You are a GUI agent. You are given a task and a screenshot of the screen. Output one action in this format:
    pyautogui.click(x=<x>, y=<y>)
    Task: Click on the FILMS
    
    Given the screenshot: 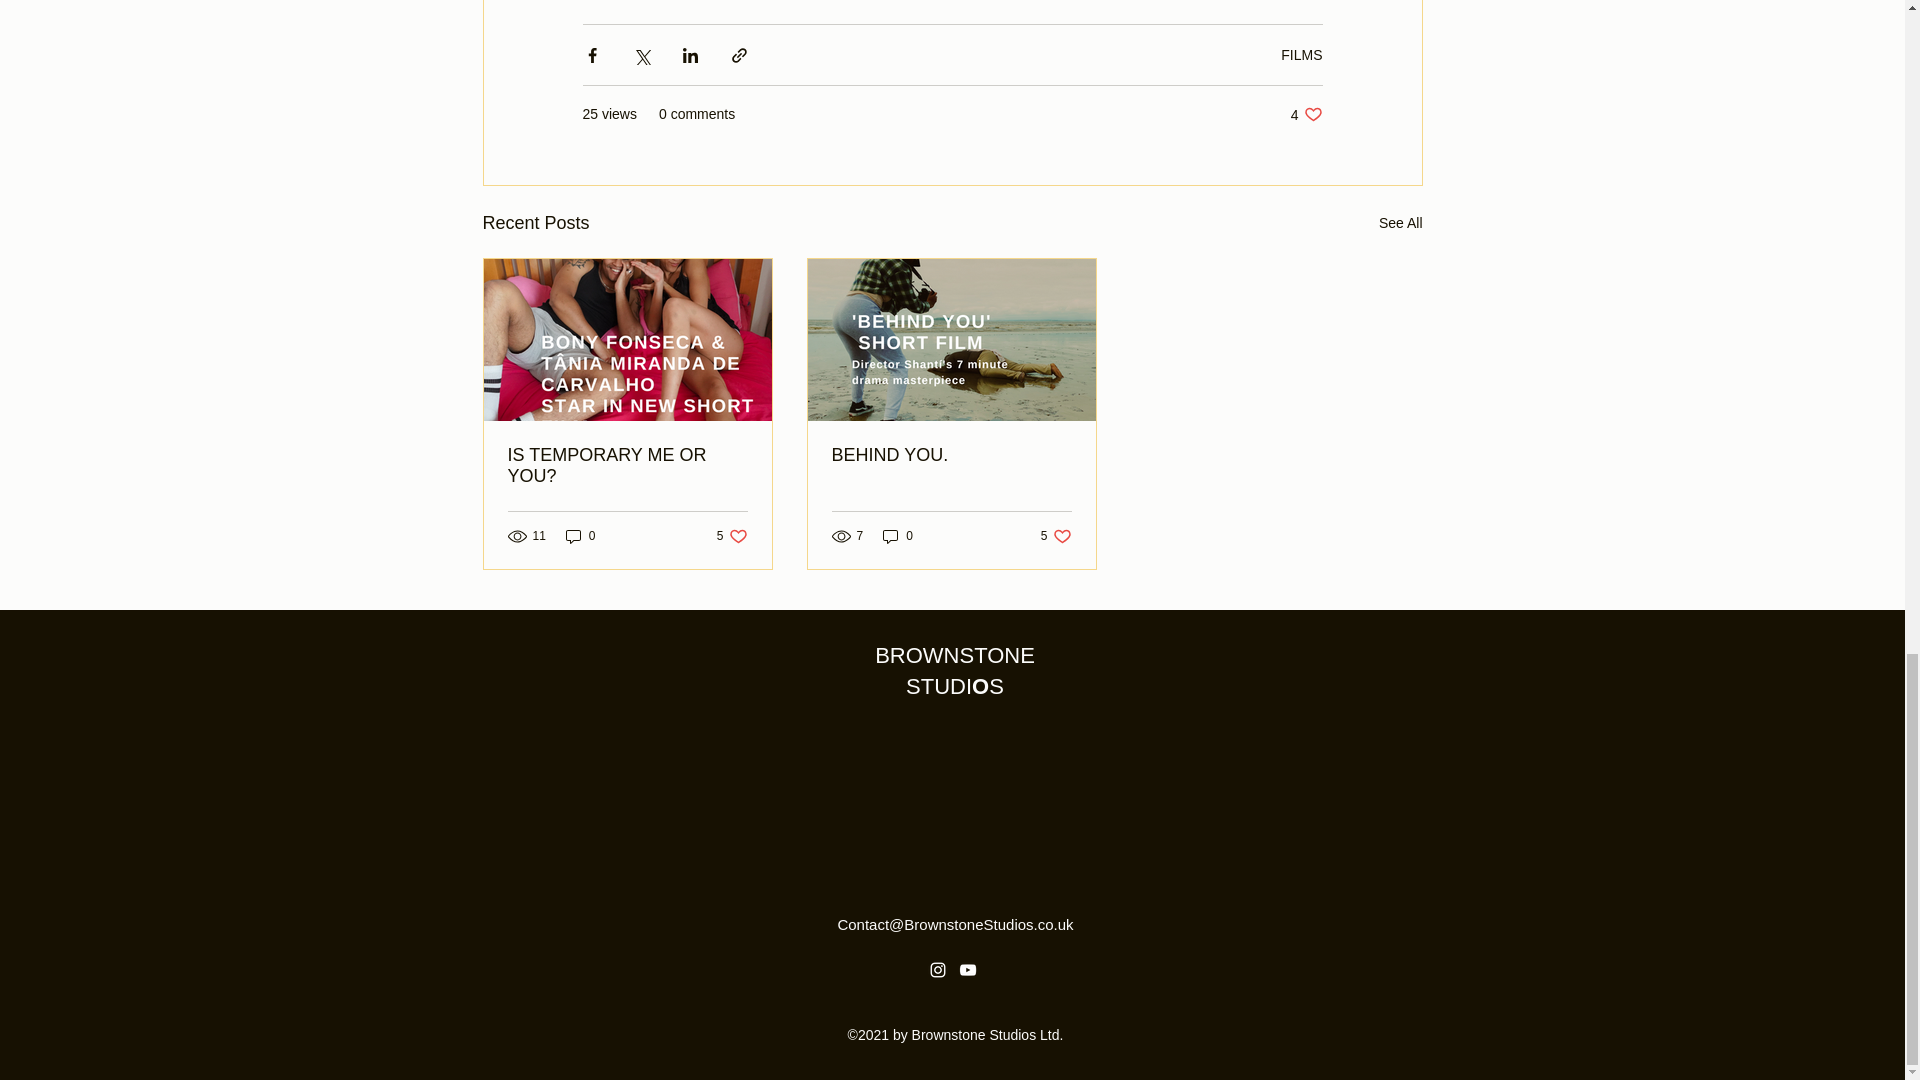 What is the action you would take?
    pyautogui.click(x=1306, y=114)
    